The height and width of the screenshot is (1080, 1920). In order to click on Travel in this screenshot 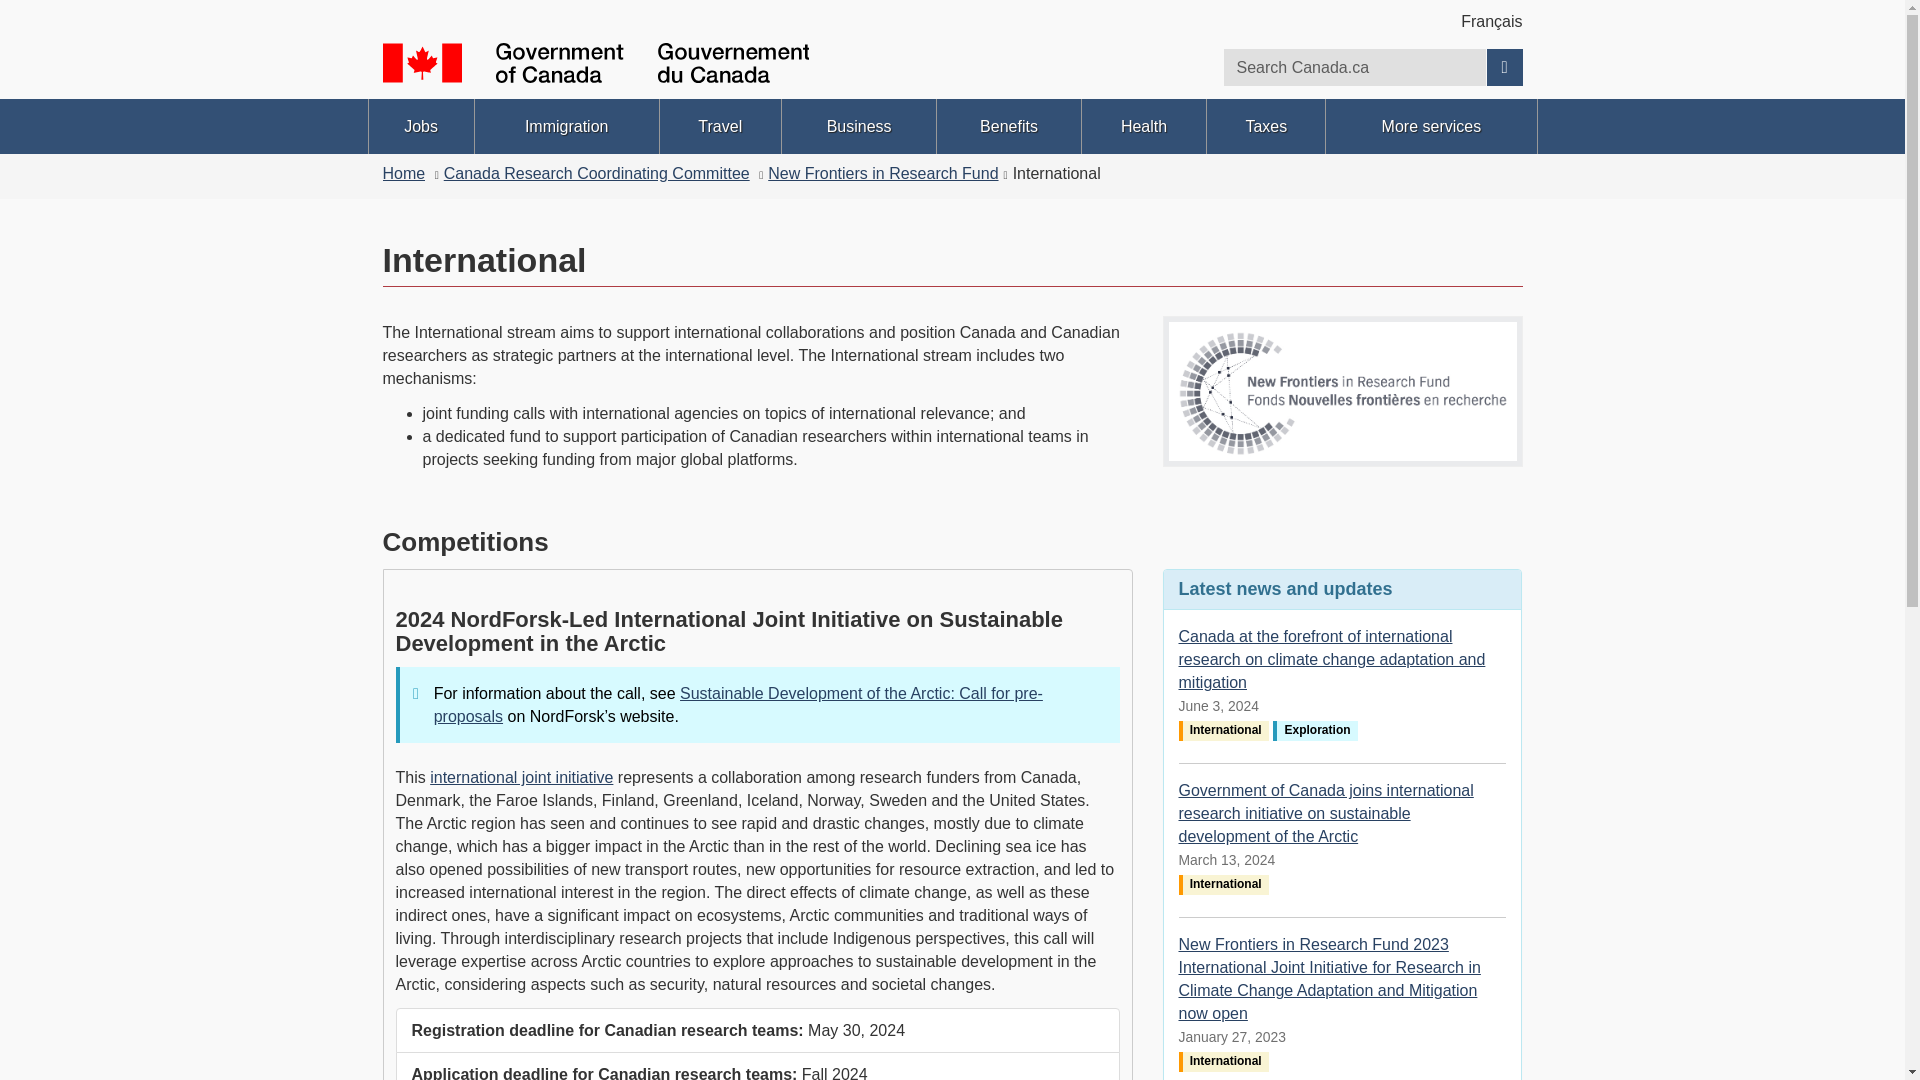, I will do `click(720, 126)`.